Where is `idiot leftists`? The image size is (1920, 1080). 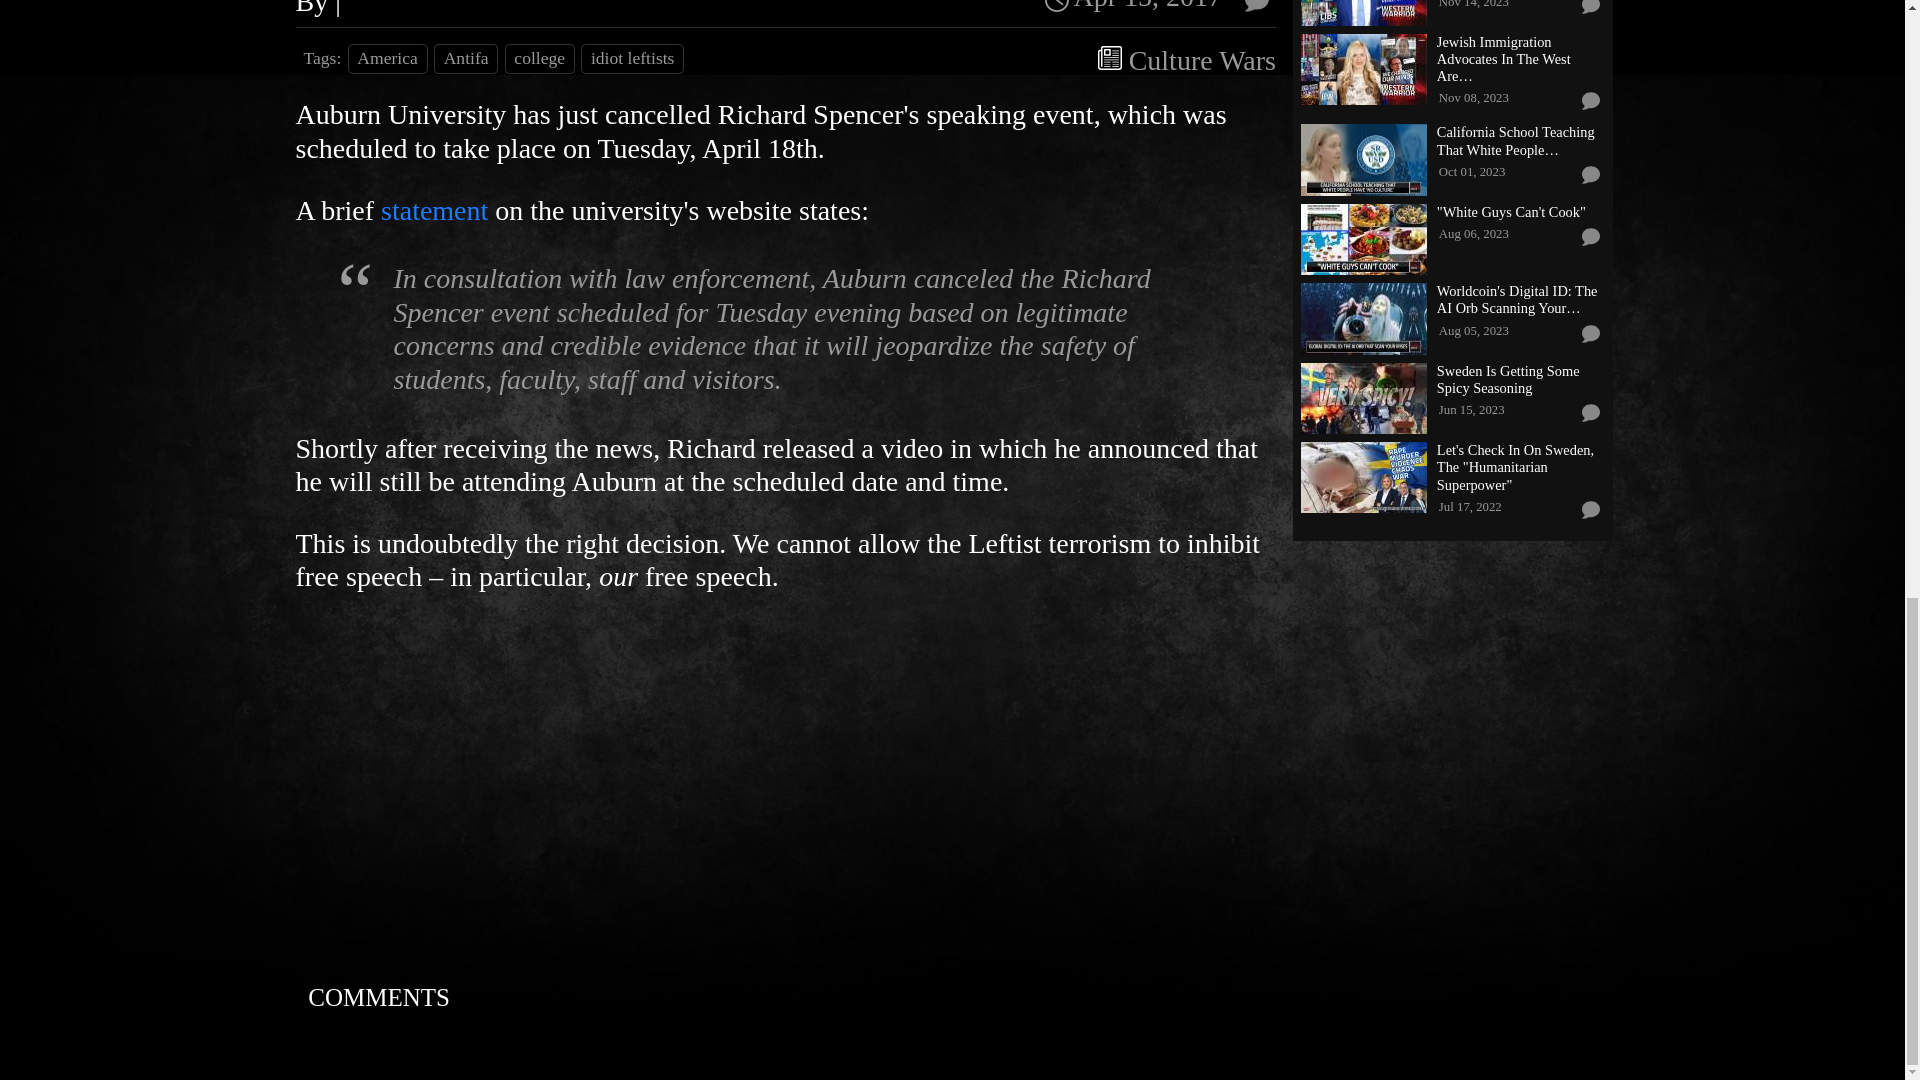
idiot leftists is located at coordinates (632, 59).